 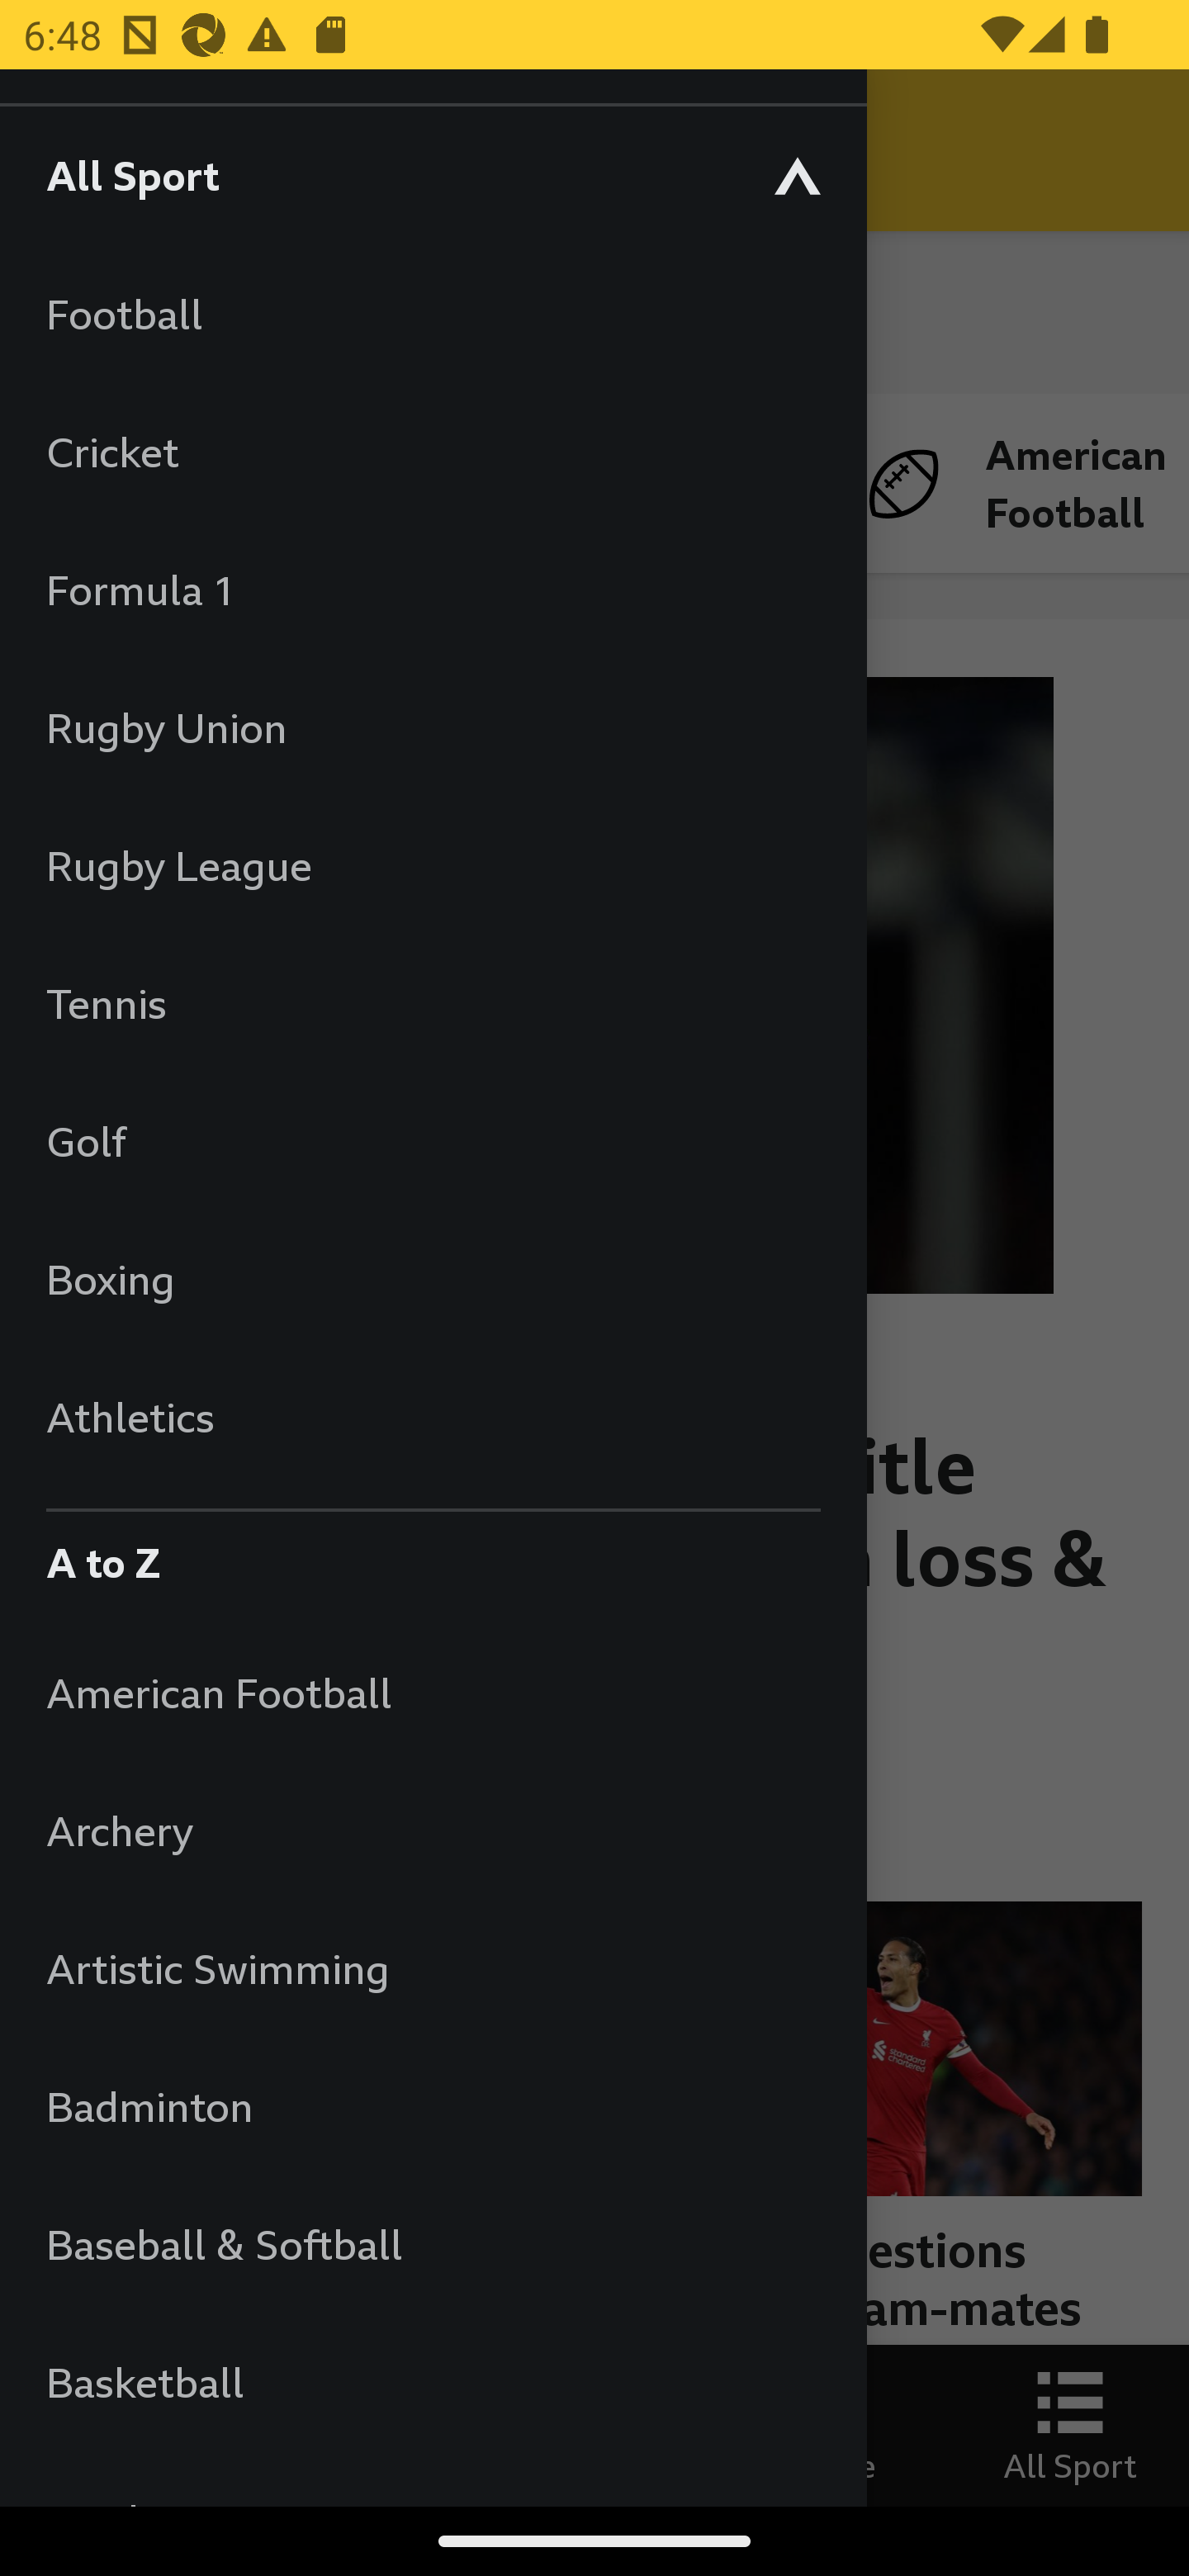 I want to click on Badminton, so click(x=433, y=2107).